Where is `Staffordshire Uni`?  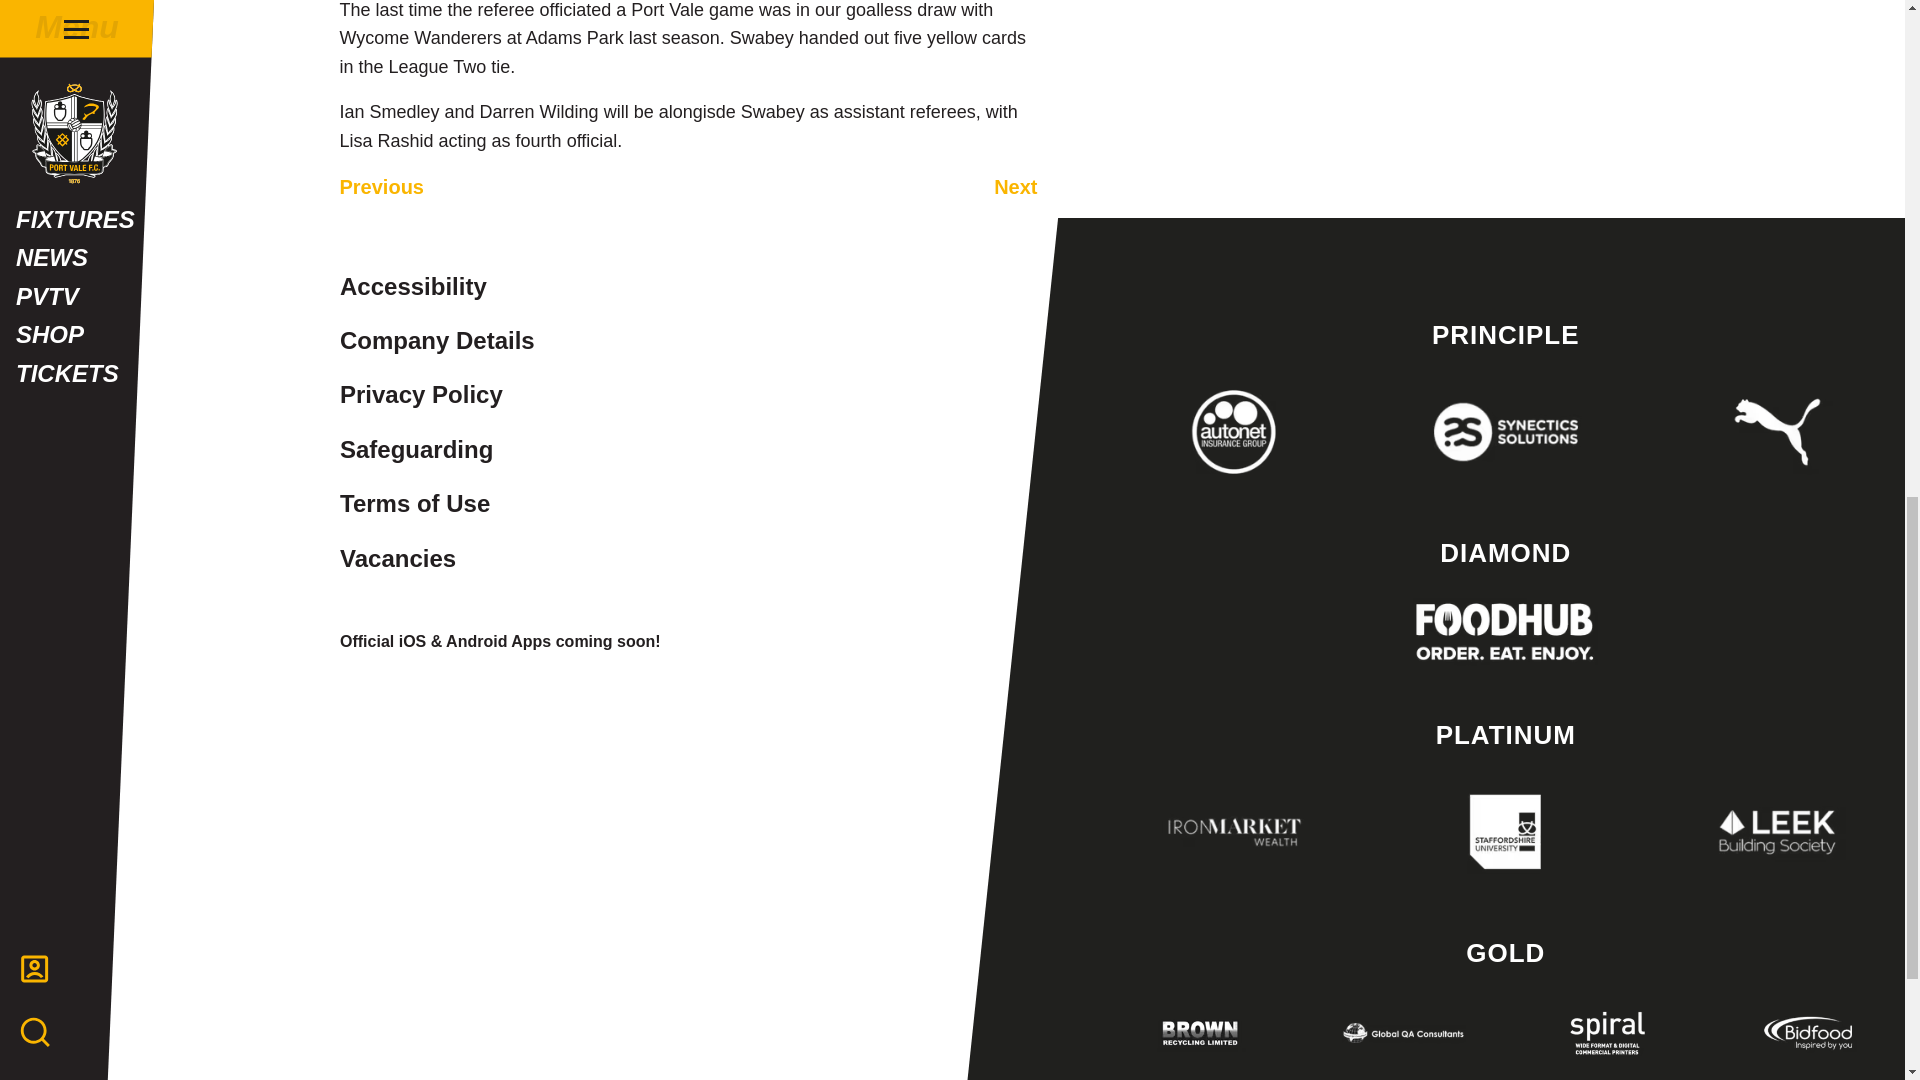 Staffordshire Uni is located at coordinates (1505, 832).